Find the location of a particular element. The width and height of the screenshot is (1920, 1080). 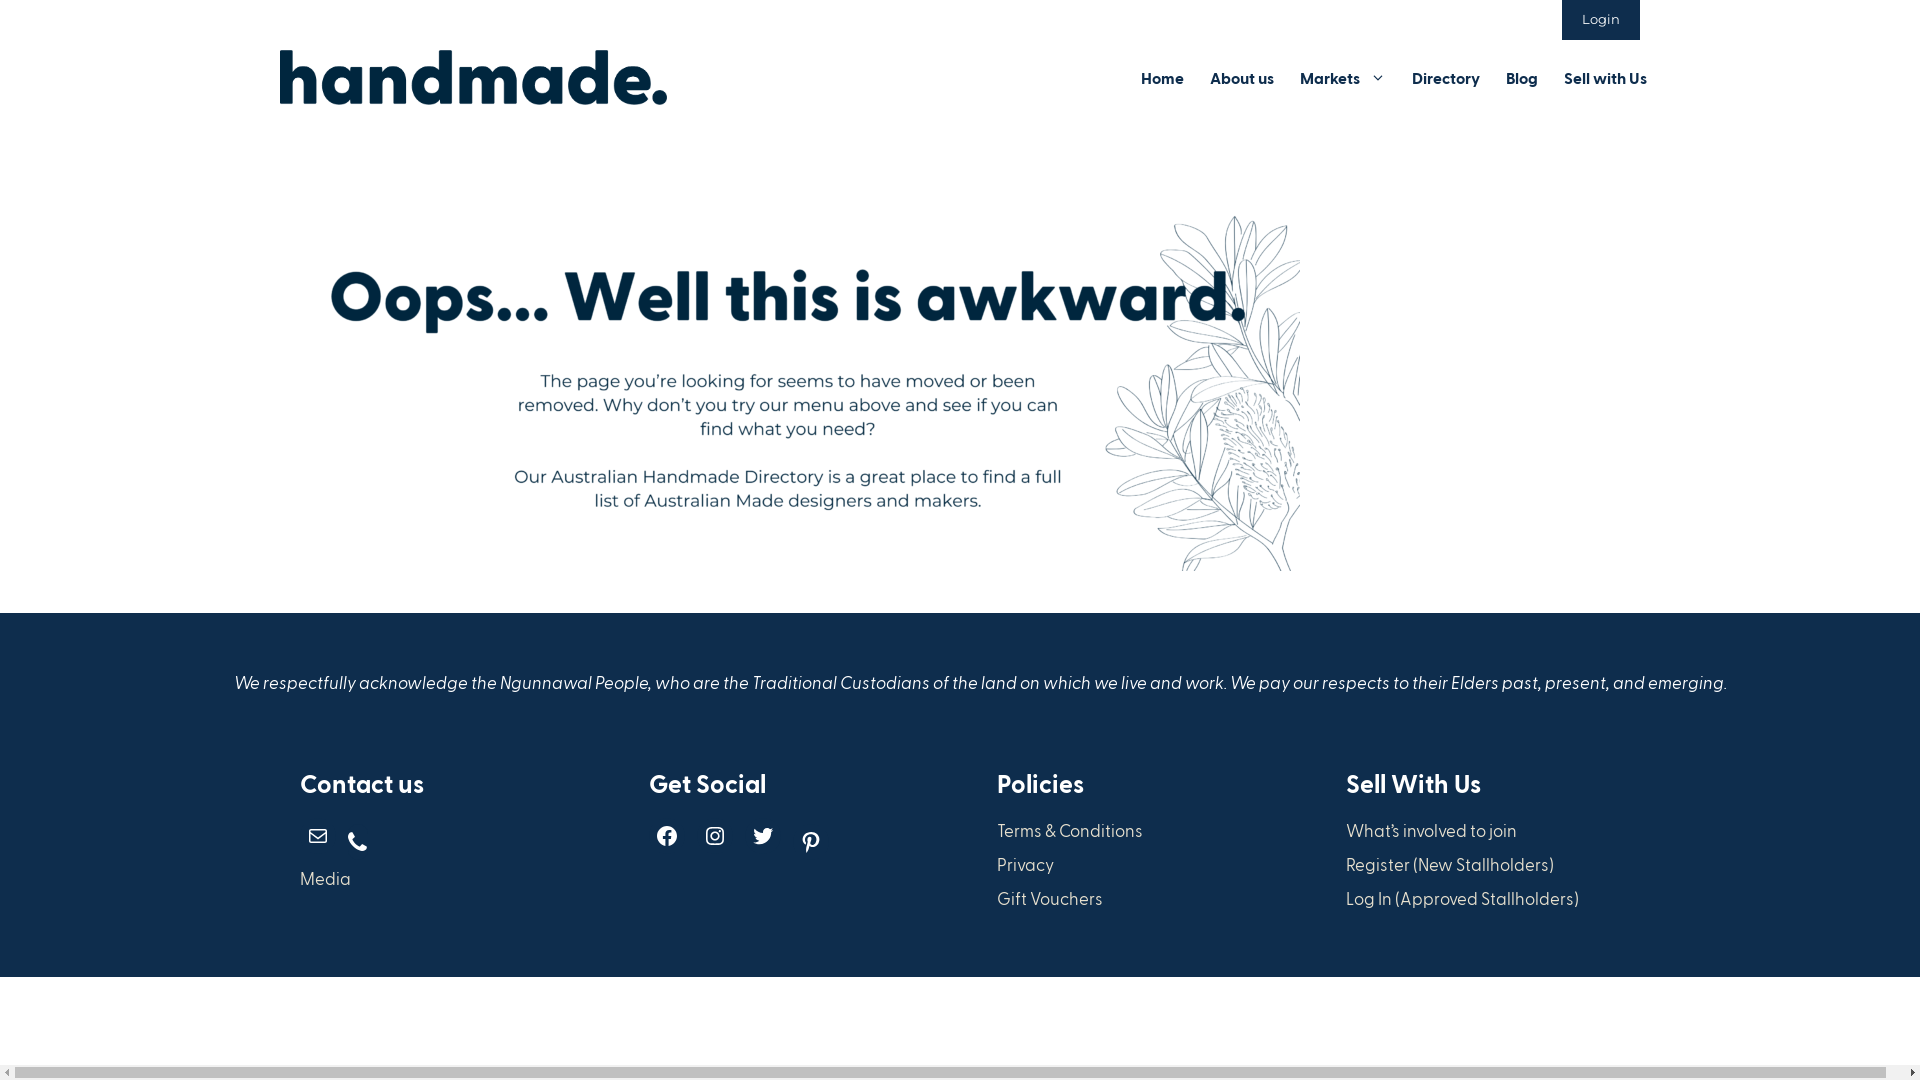

Privacy is located at coordinates (1026, 864).